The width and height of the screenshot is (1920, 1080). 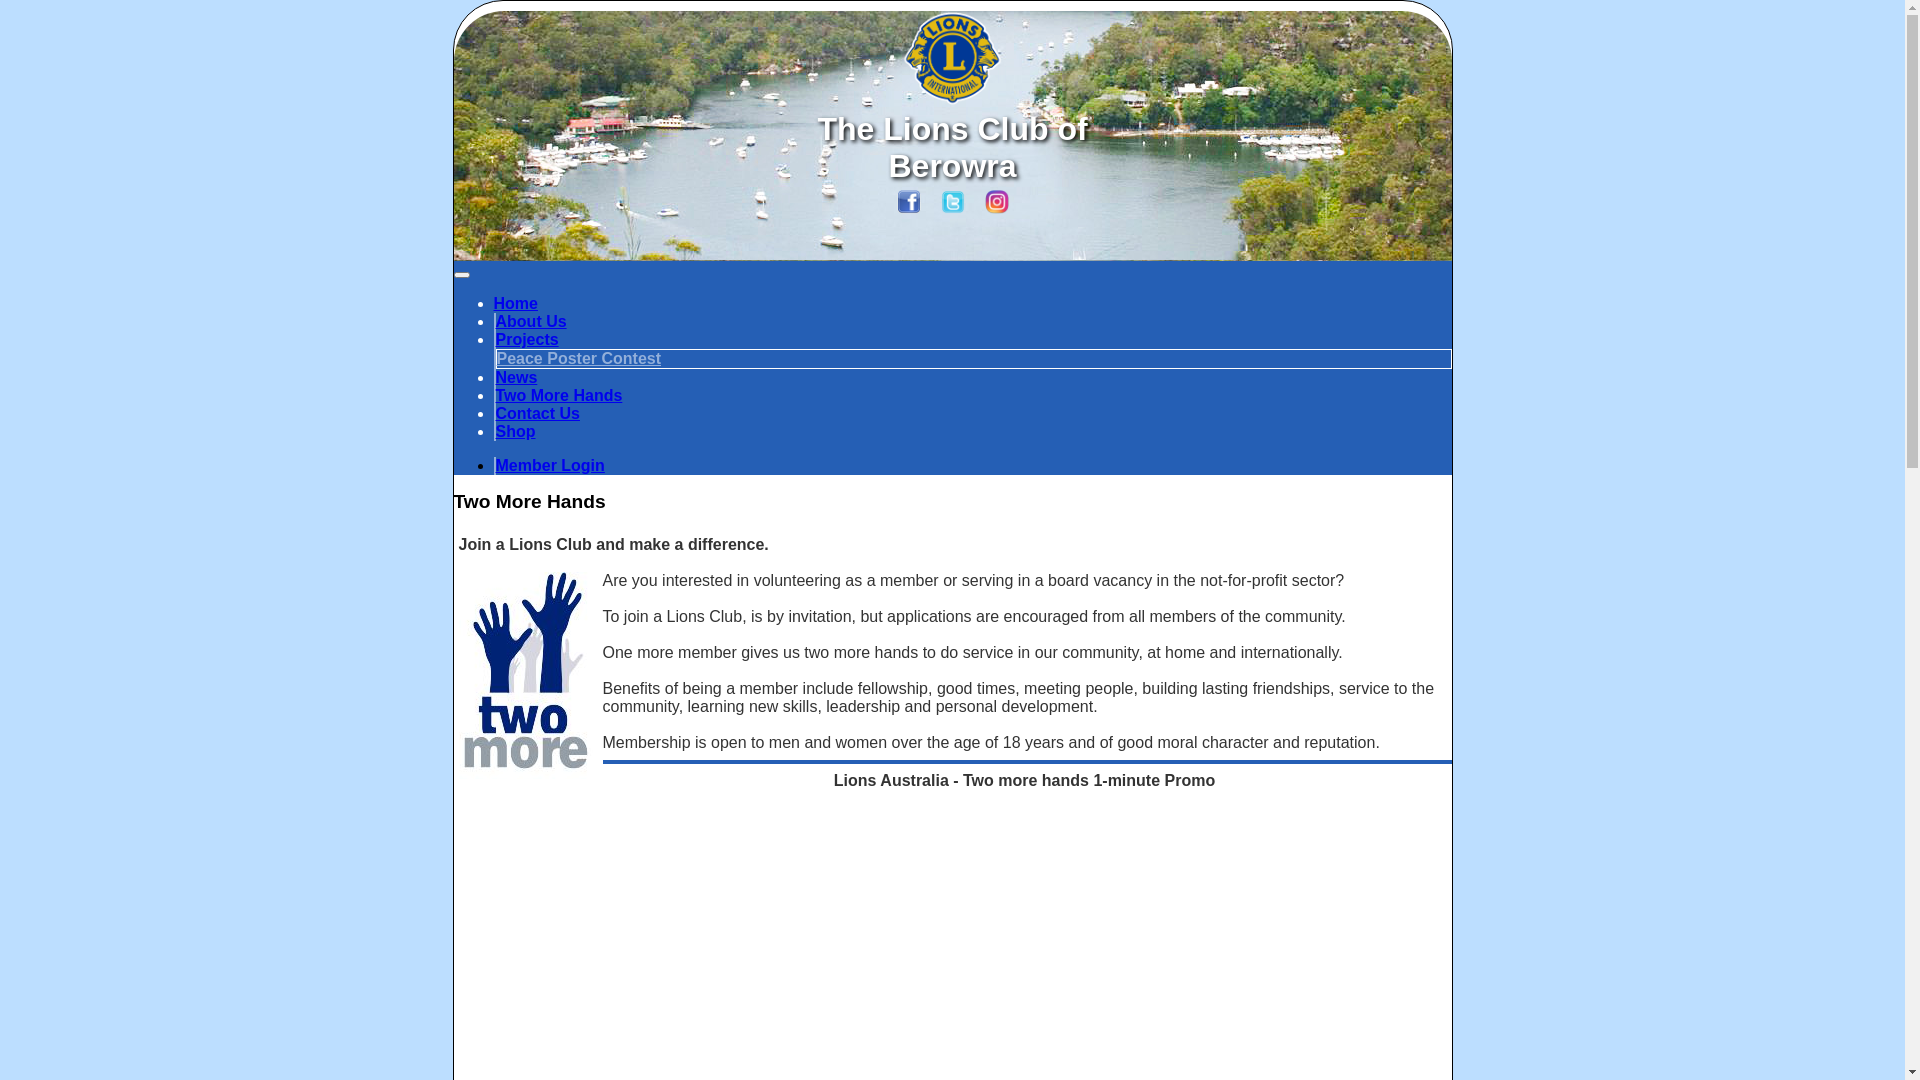 What do you see at coordinates (516, 432) in the screenshot?
I see `Shop` at bounding box center [516, 432].